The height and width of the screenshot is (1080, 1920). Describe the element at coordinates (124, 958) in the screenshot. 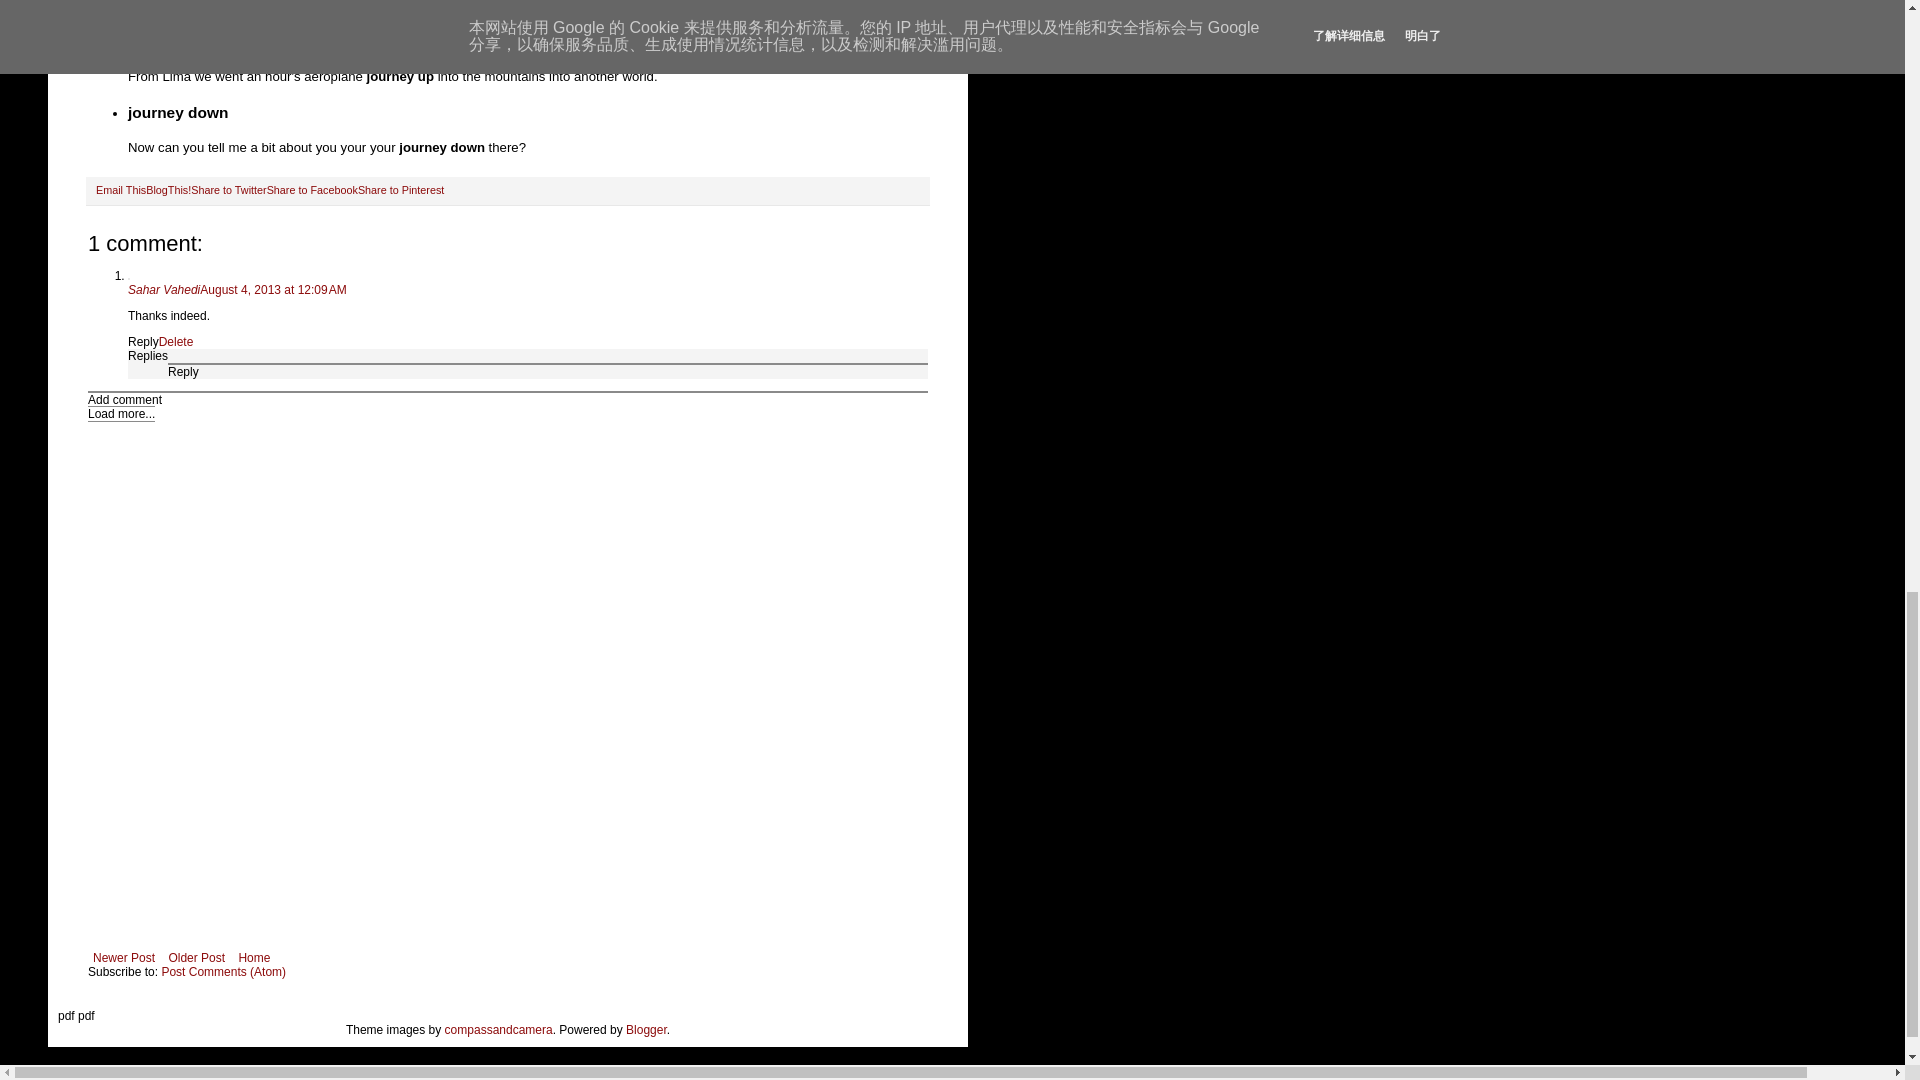

I see `Newer Post` at that location.